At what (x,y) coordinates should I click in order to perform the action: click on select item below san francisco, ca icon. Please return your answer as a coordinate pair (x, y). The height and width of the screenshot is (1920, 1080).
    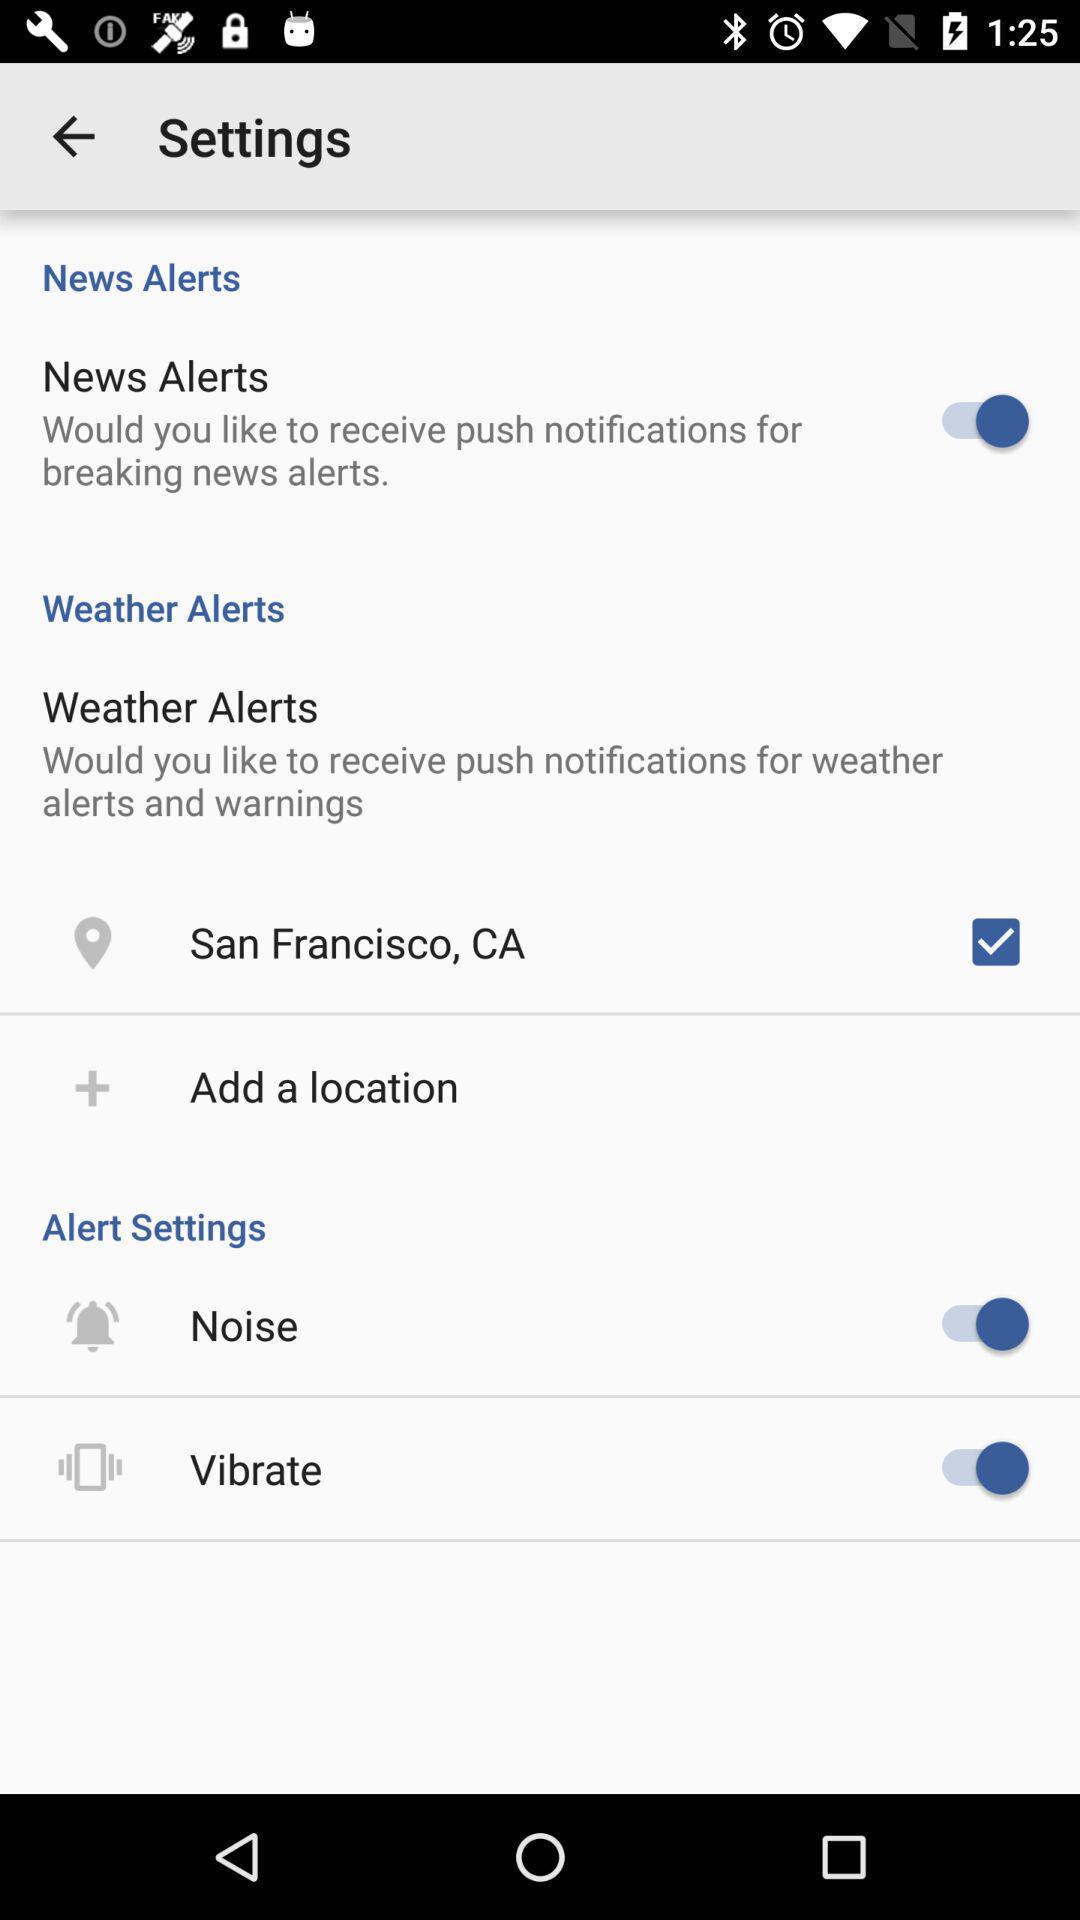
    Looking at the image, I should click on (324, 1086).